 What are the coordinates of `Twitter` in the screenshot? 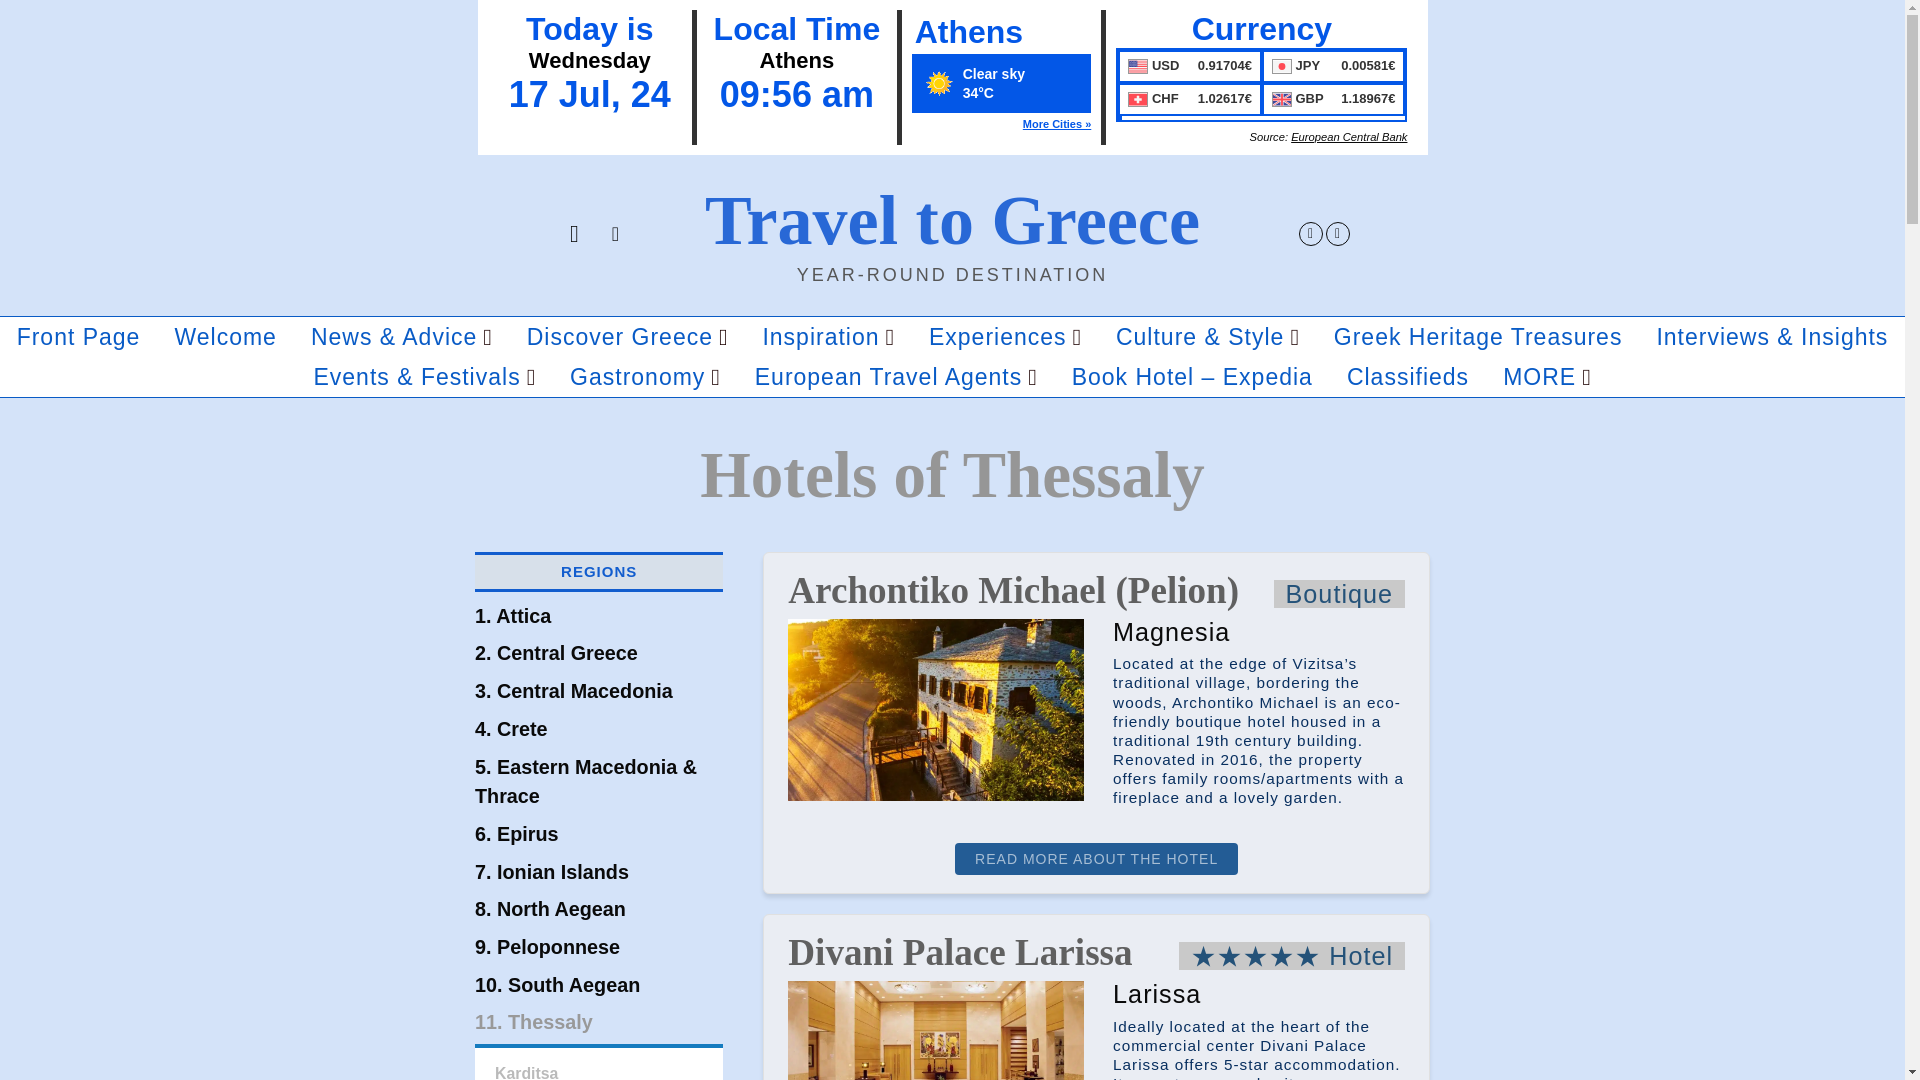 It's located at (1310, 234).